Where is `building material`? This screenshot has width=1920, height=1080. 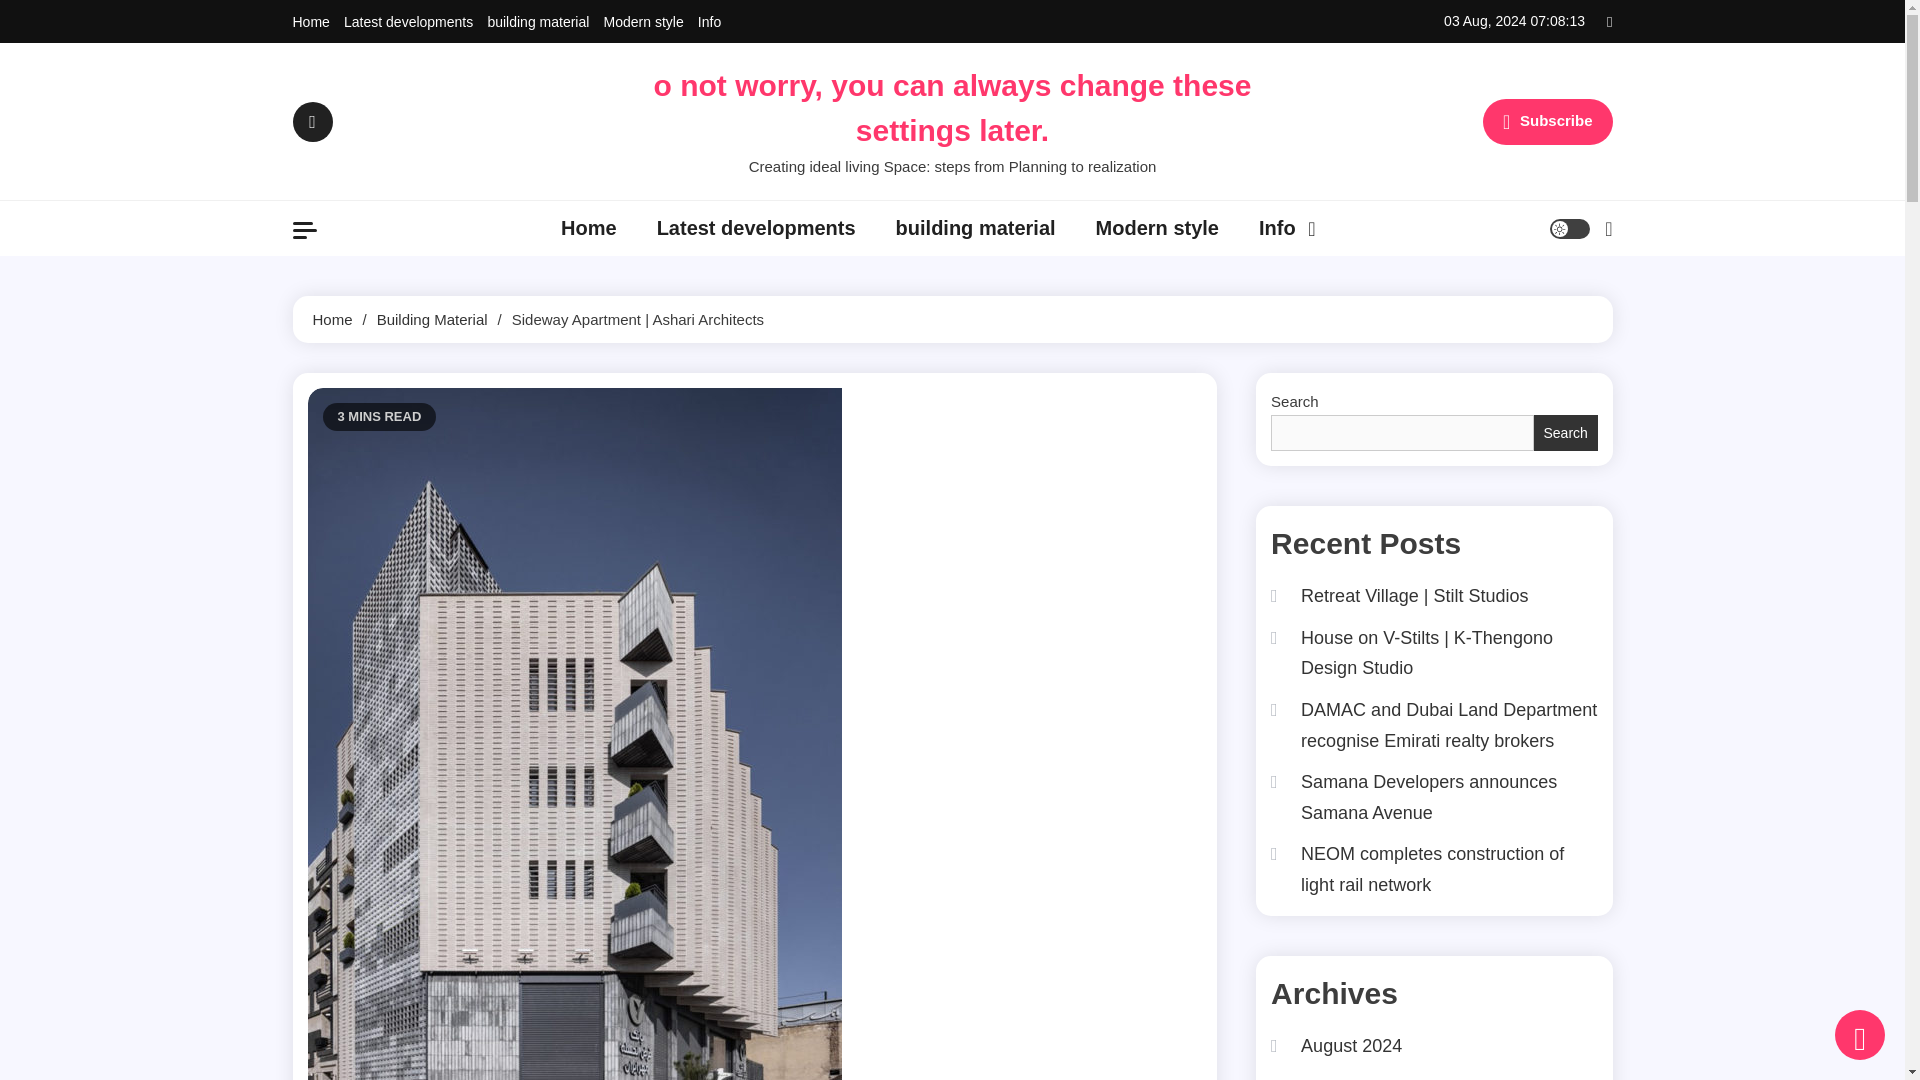
building material is located at coordinates (538, 22).